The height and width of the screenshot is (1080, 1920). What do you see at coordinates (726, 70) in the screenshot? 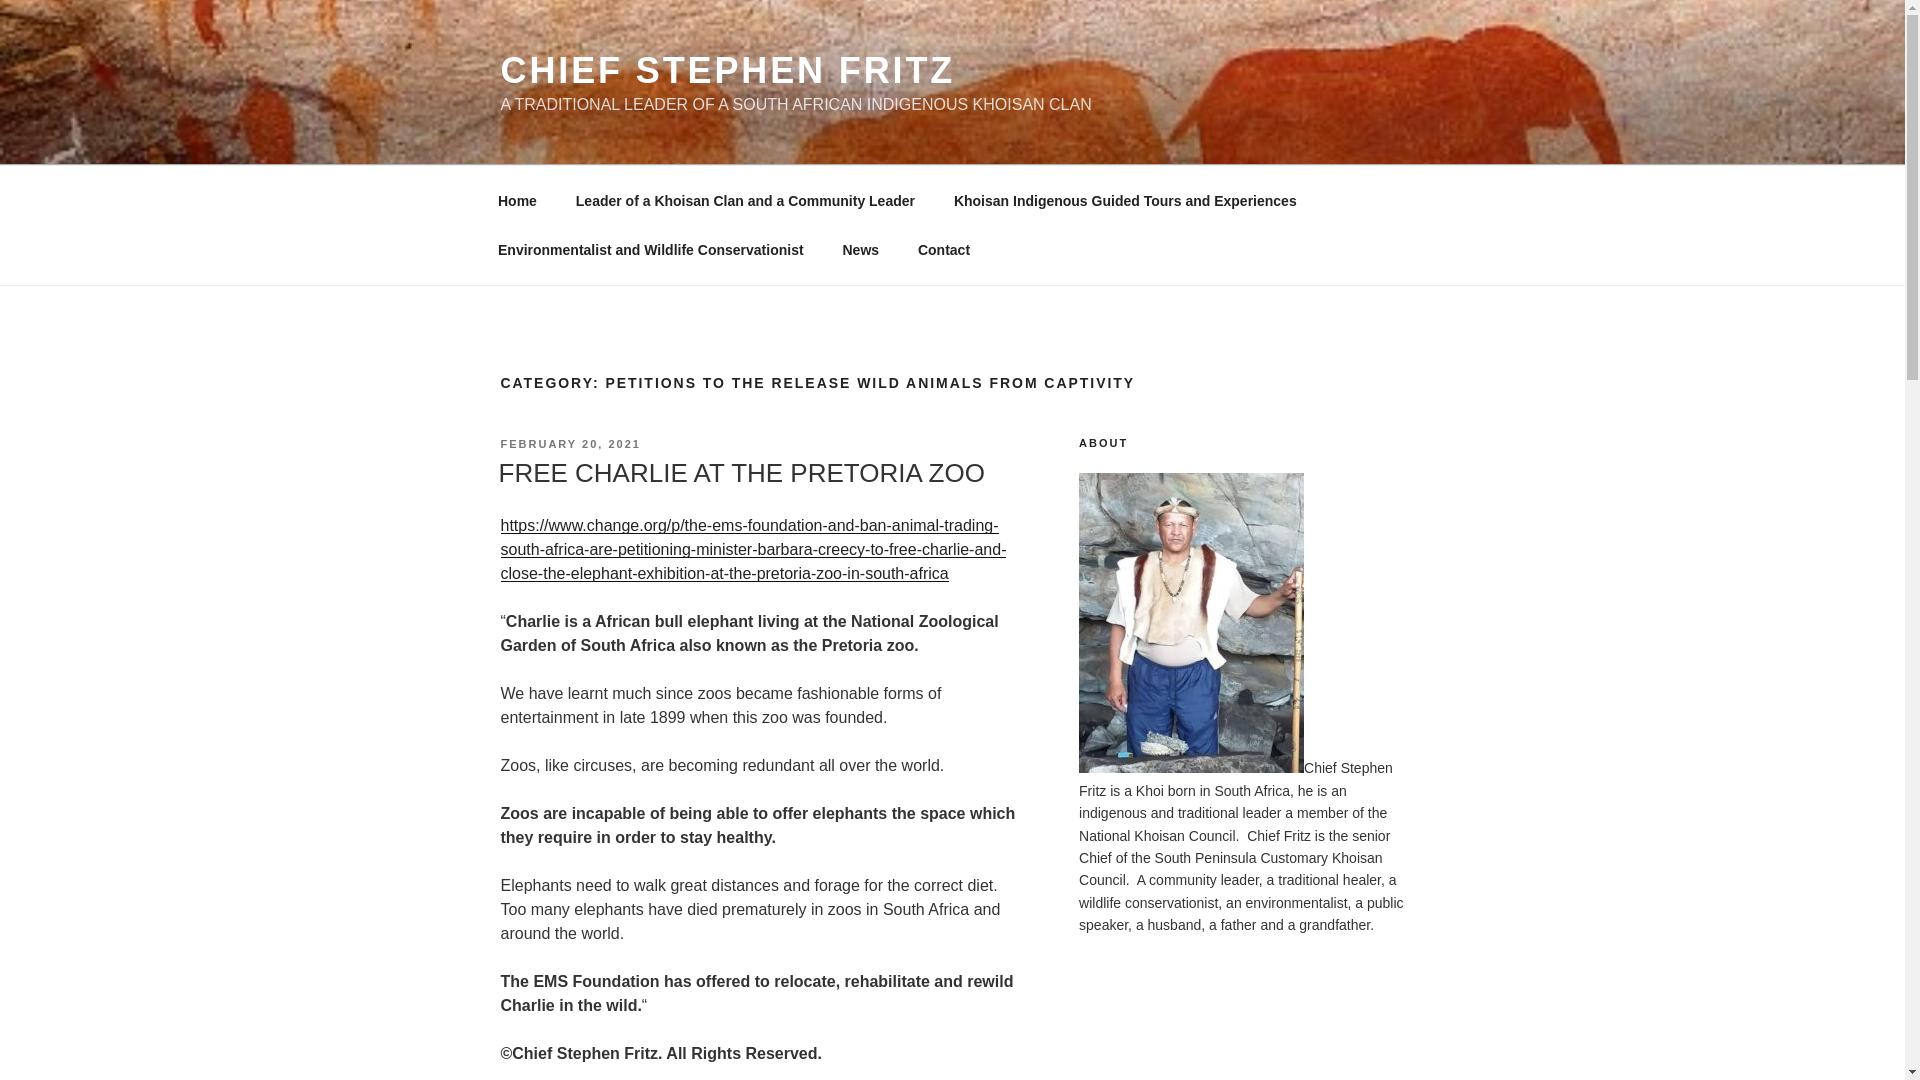
I see `CHIEF STEPHEN FRITZ` at bounding box center [726, 70].